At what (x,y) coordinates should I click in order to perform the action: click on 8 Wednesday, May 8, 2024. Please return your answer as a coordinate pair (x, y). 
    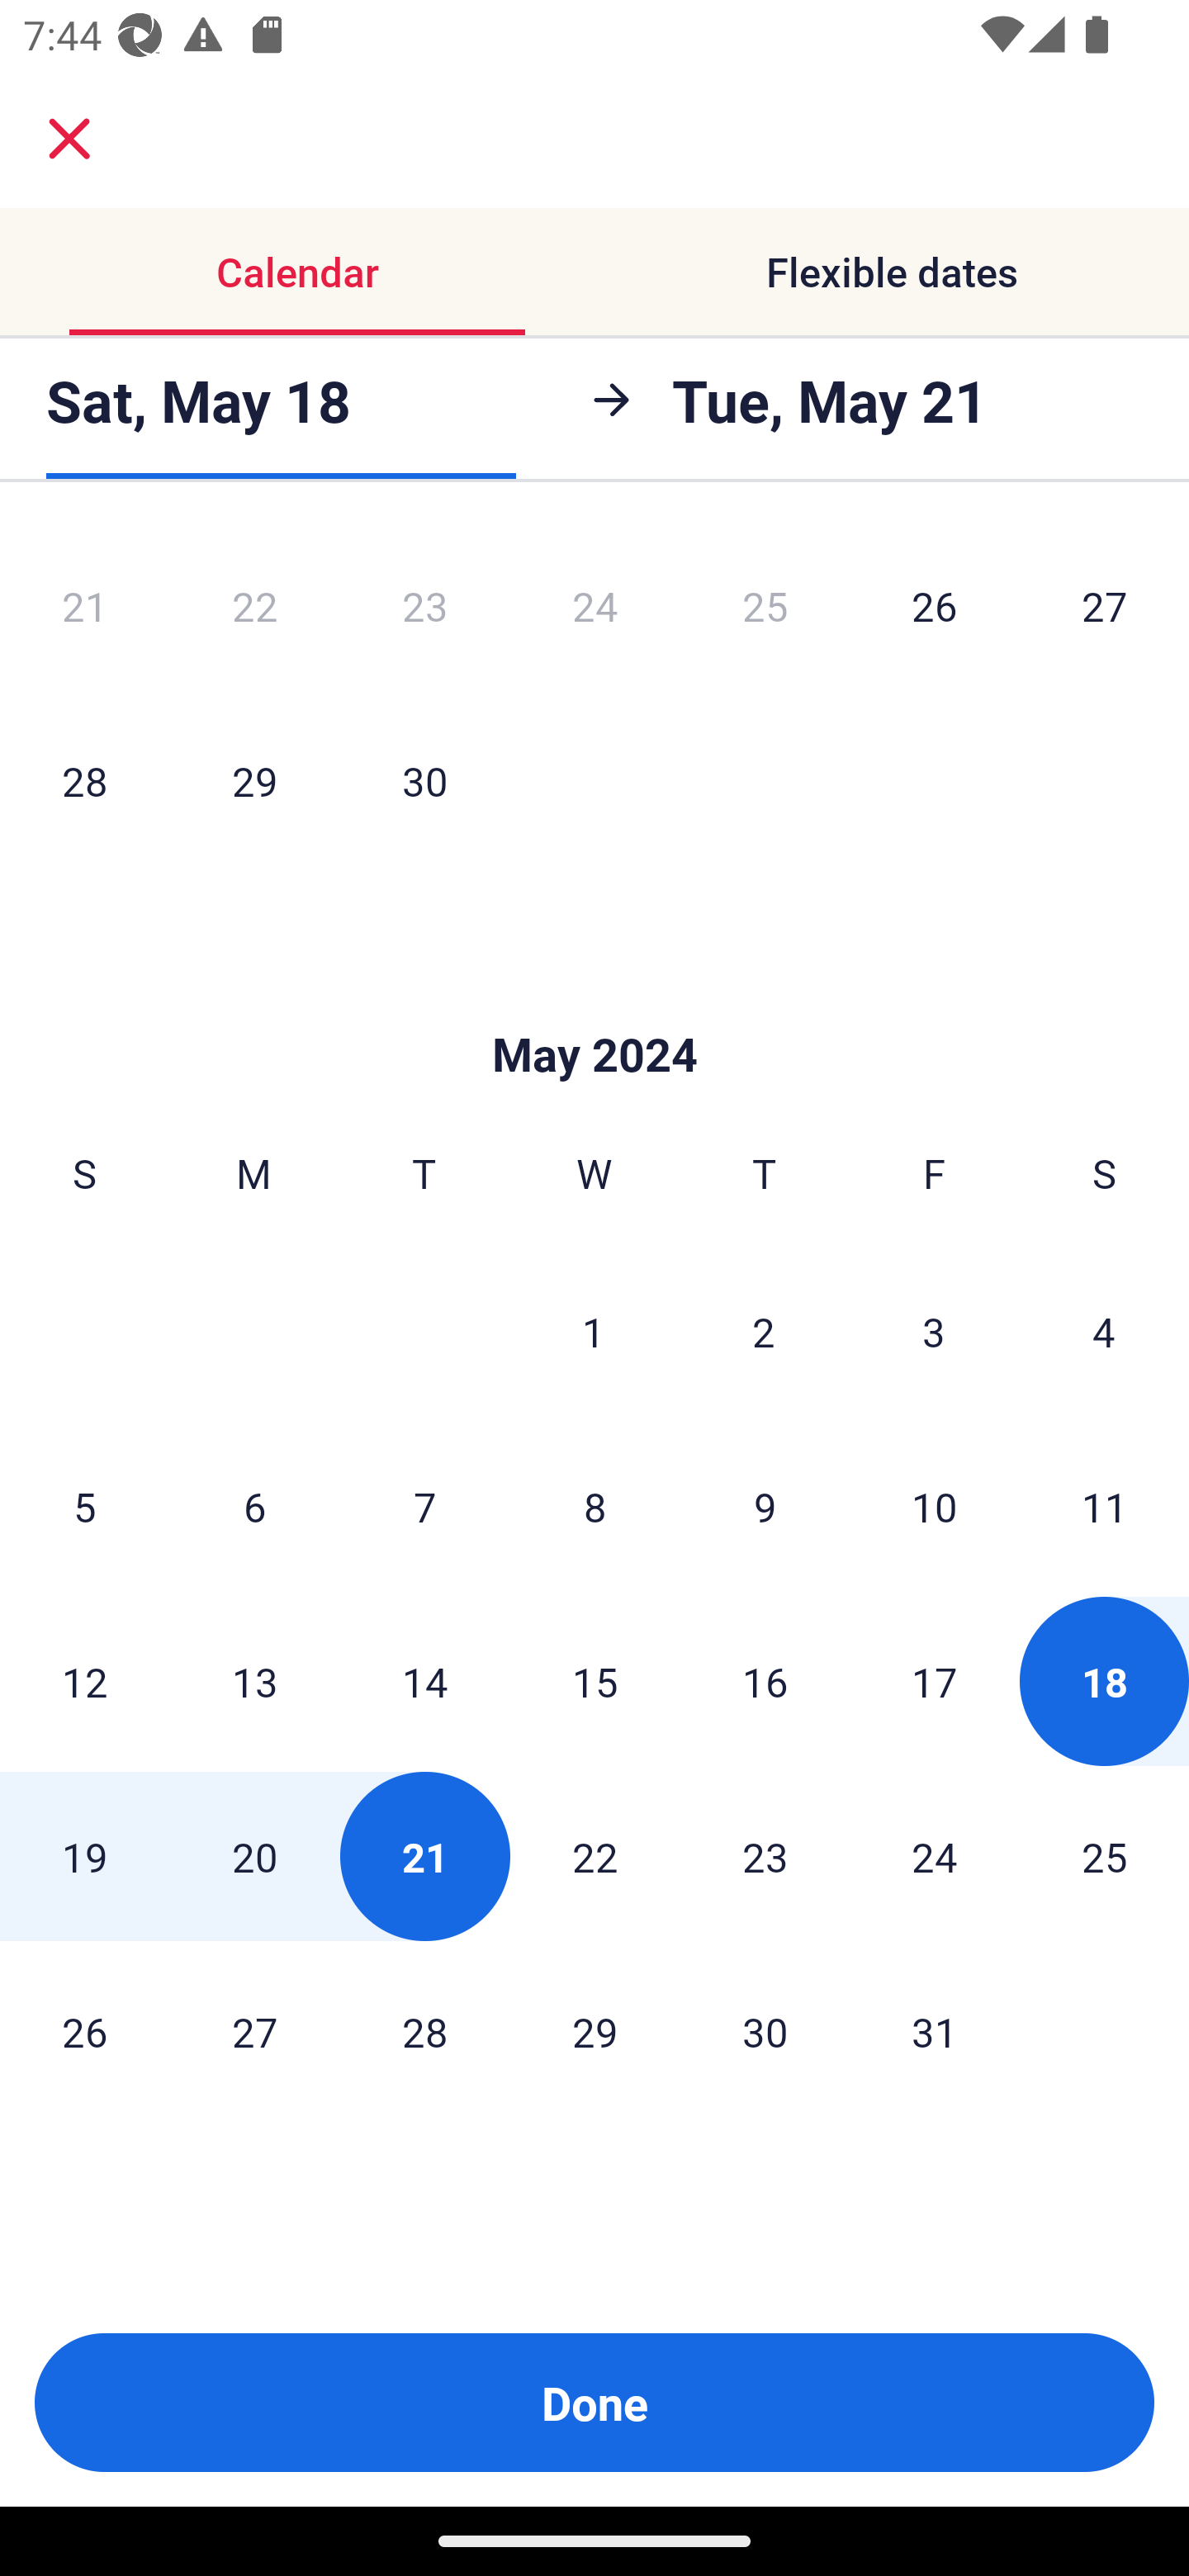
    Looking at the image, I should click on (594, 1507).